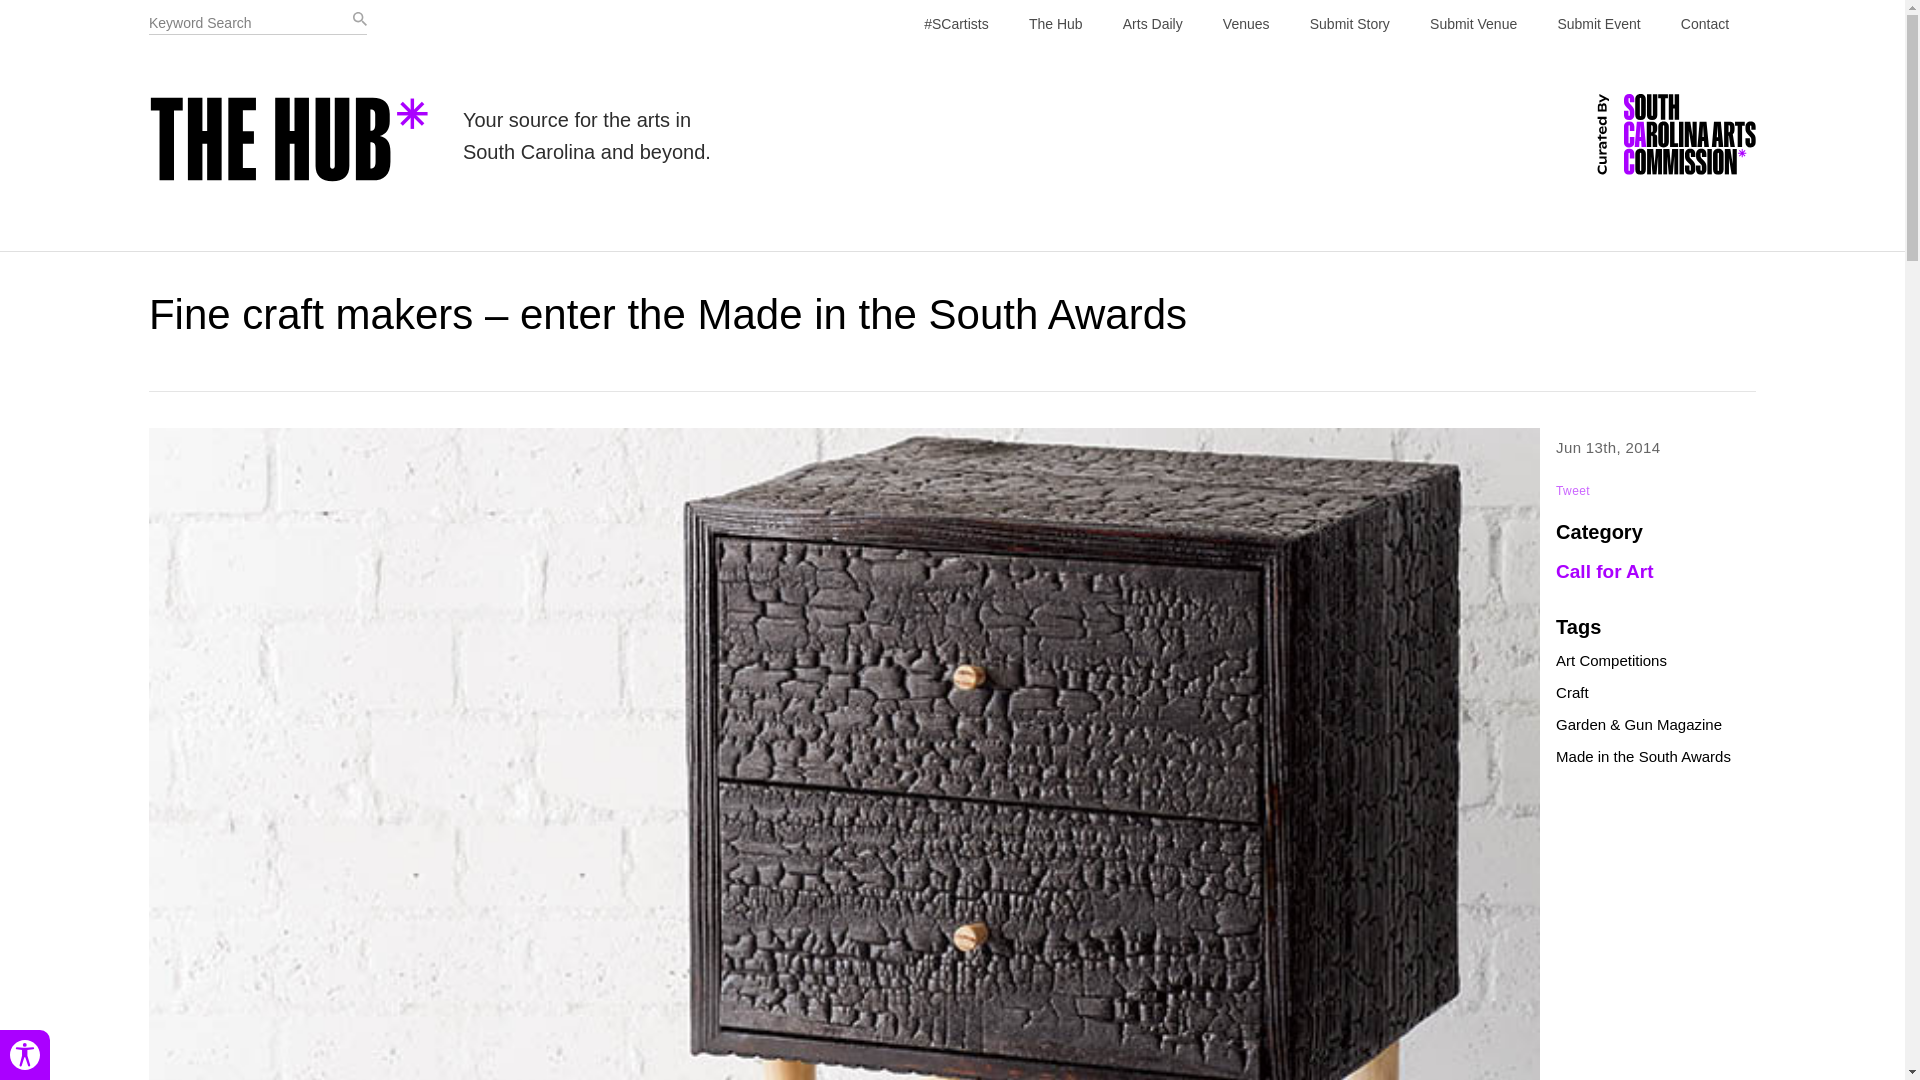  I want to click on Submit Event, so click(1598, 24).